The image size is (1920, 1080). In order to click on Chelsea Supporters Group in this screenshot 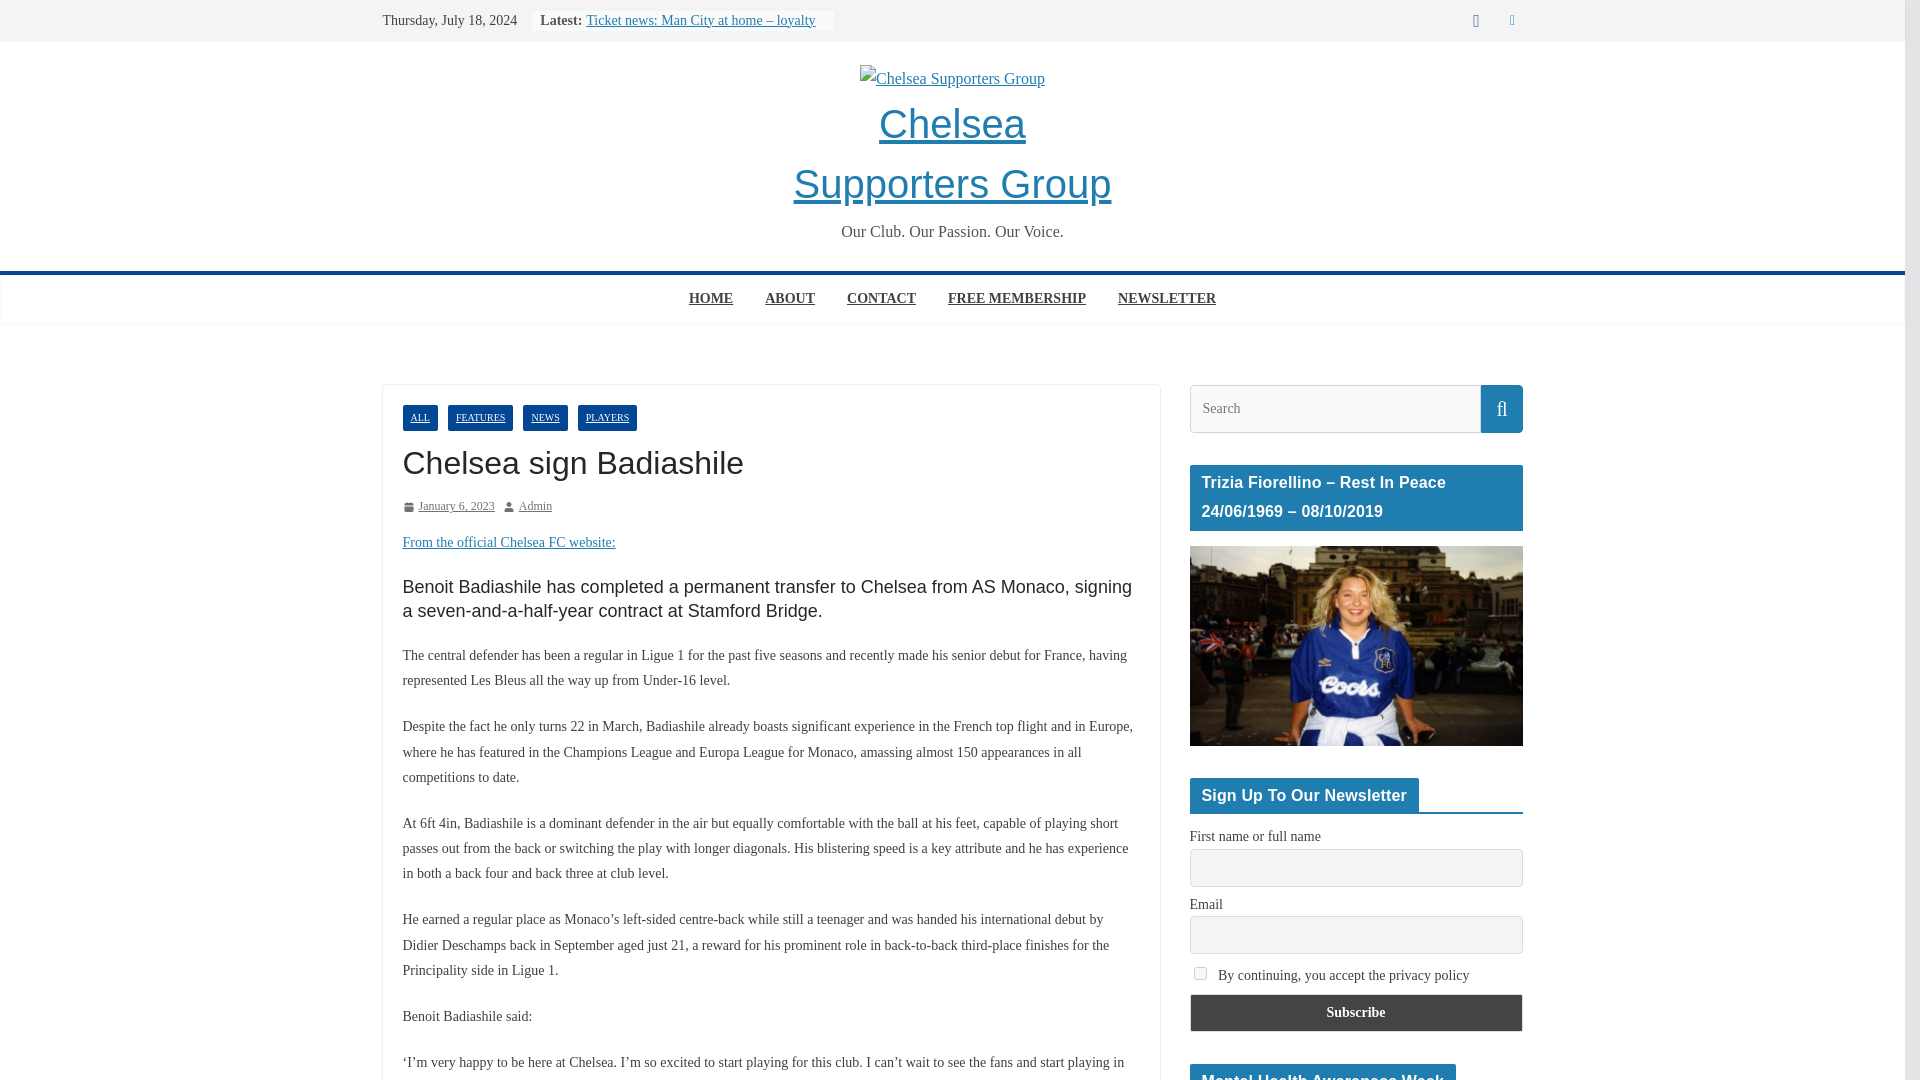, I will do `click(952, 154)`.